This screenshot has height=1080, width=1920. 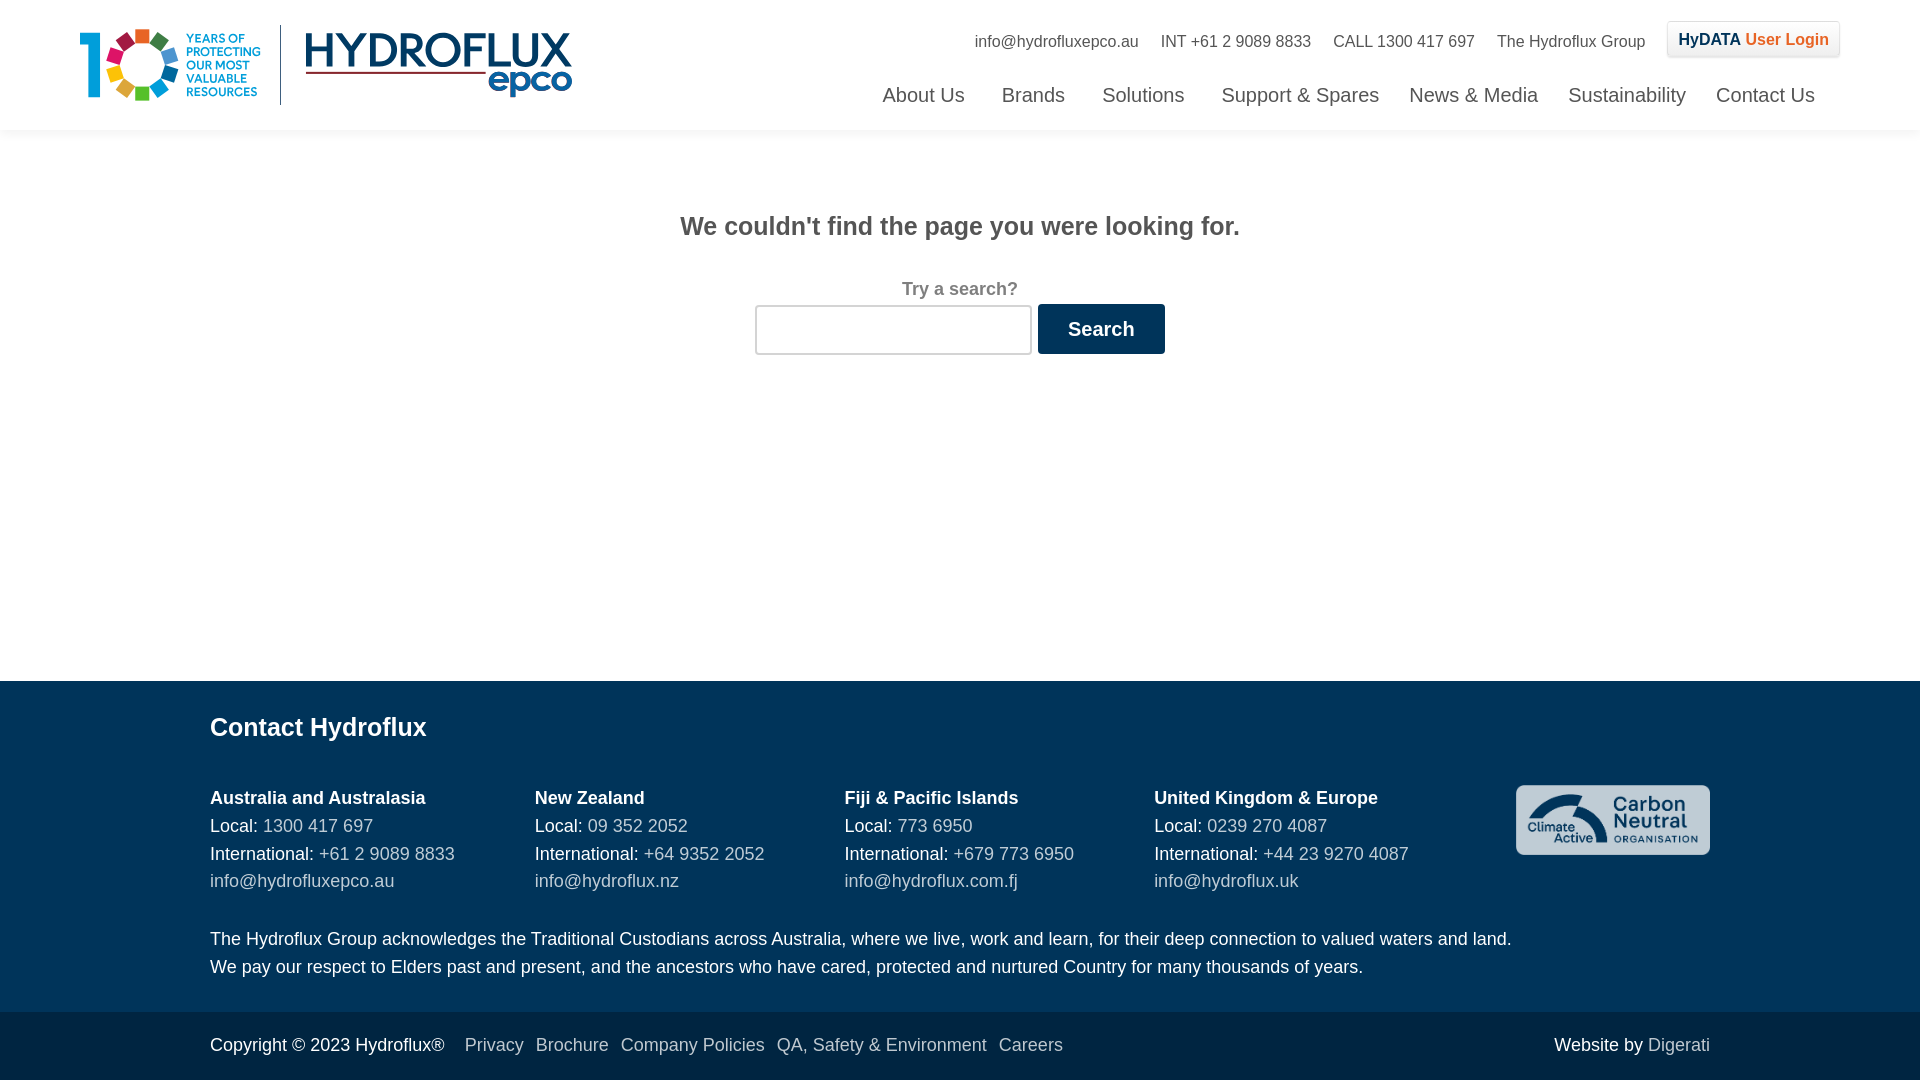 What do you see at coordinates (302, 881) in the screenshot?
I see `info@hydrofluxepco.au` at bounding box center [302, 881].